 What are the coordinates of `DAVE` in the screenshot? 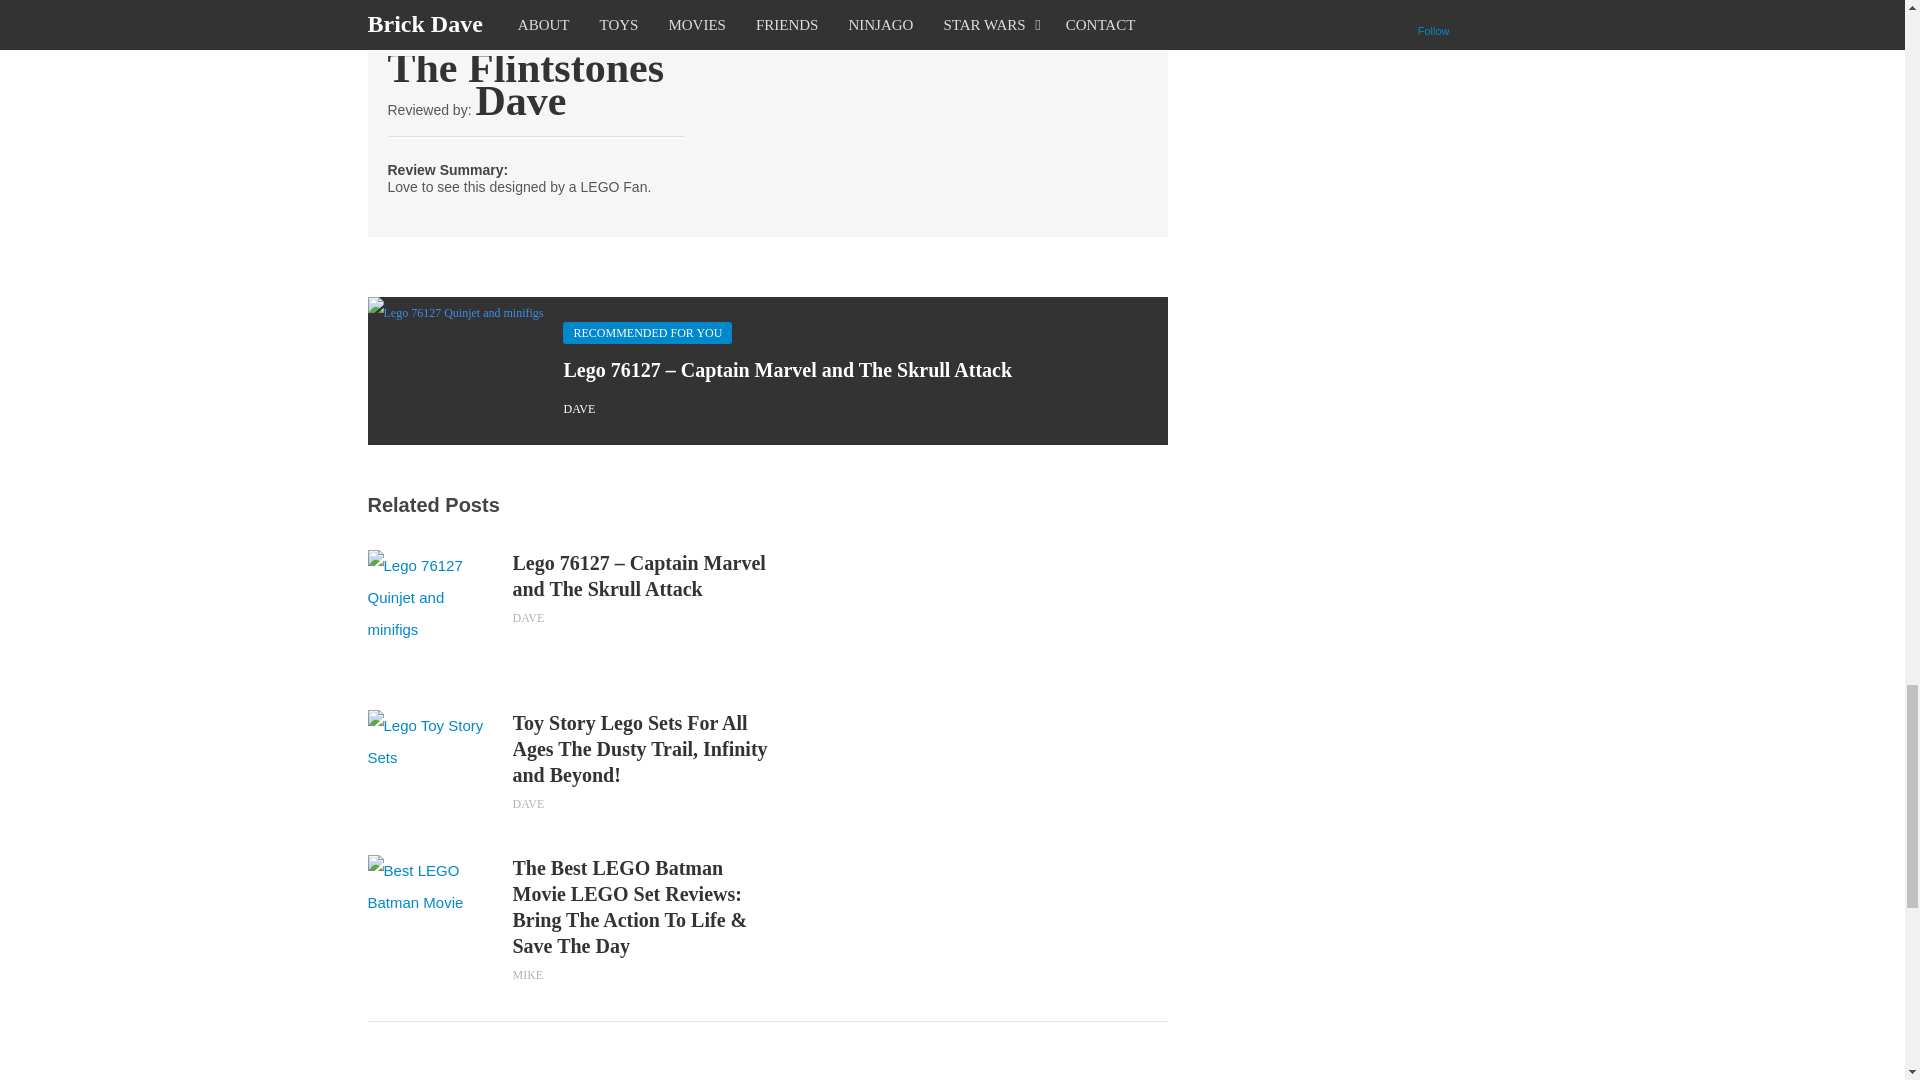 It's located at (528, 618).